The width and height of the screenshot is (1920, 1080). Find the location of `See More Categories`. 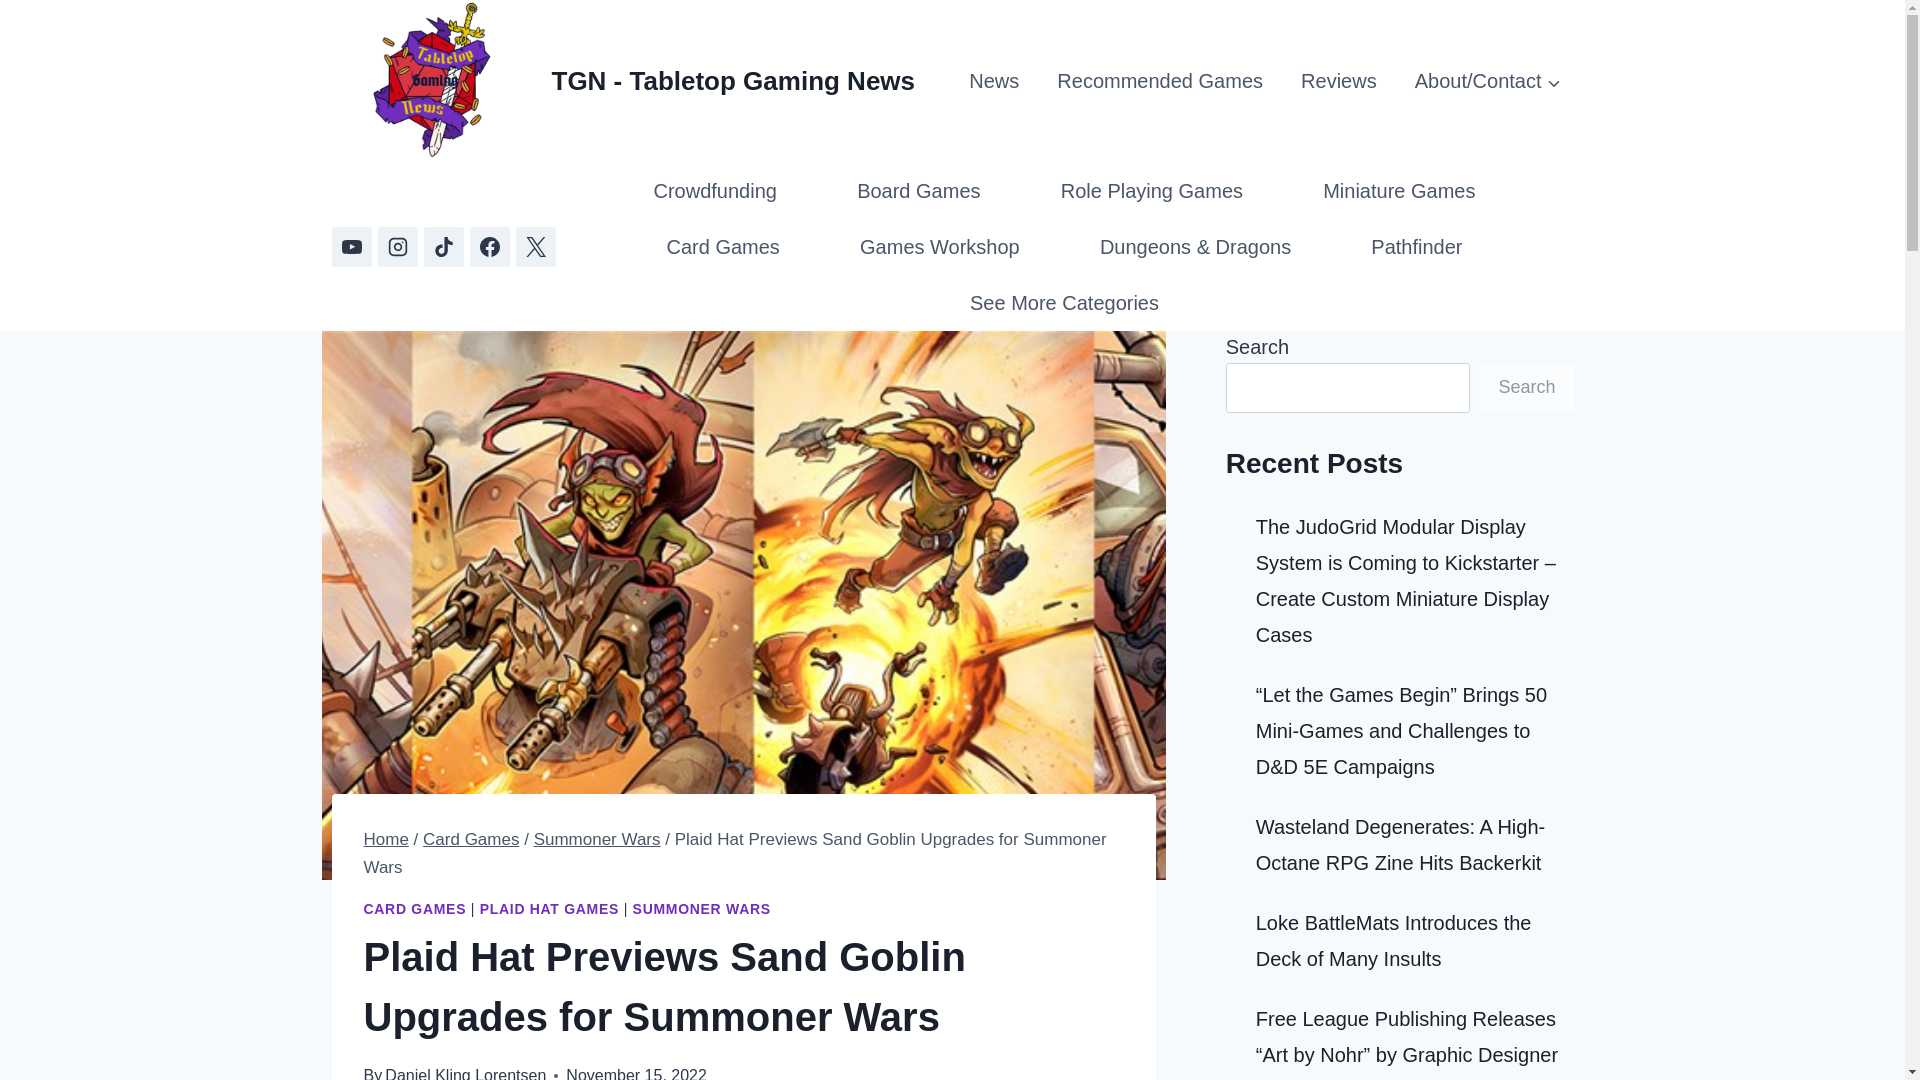

See More Categories is located at coordinates (1064, 302).